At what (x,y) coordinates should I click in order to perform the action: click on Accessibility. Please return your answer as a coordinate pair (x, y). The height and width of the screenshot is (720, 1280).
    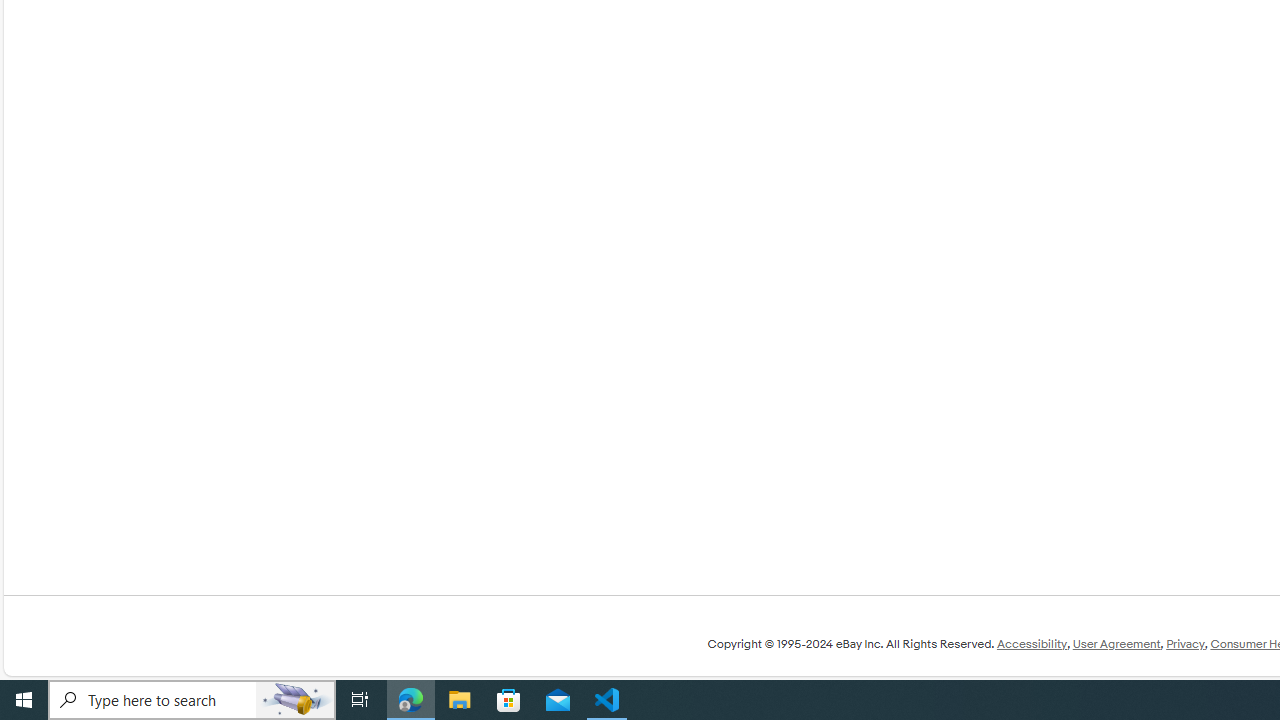
    Looking at the image, I should click on (1031, 644).